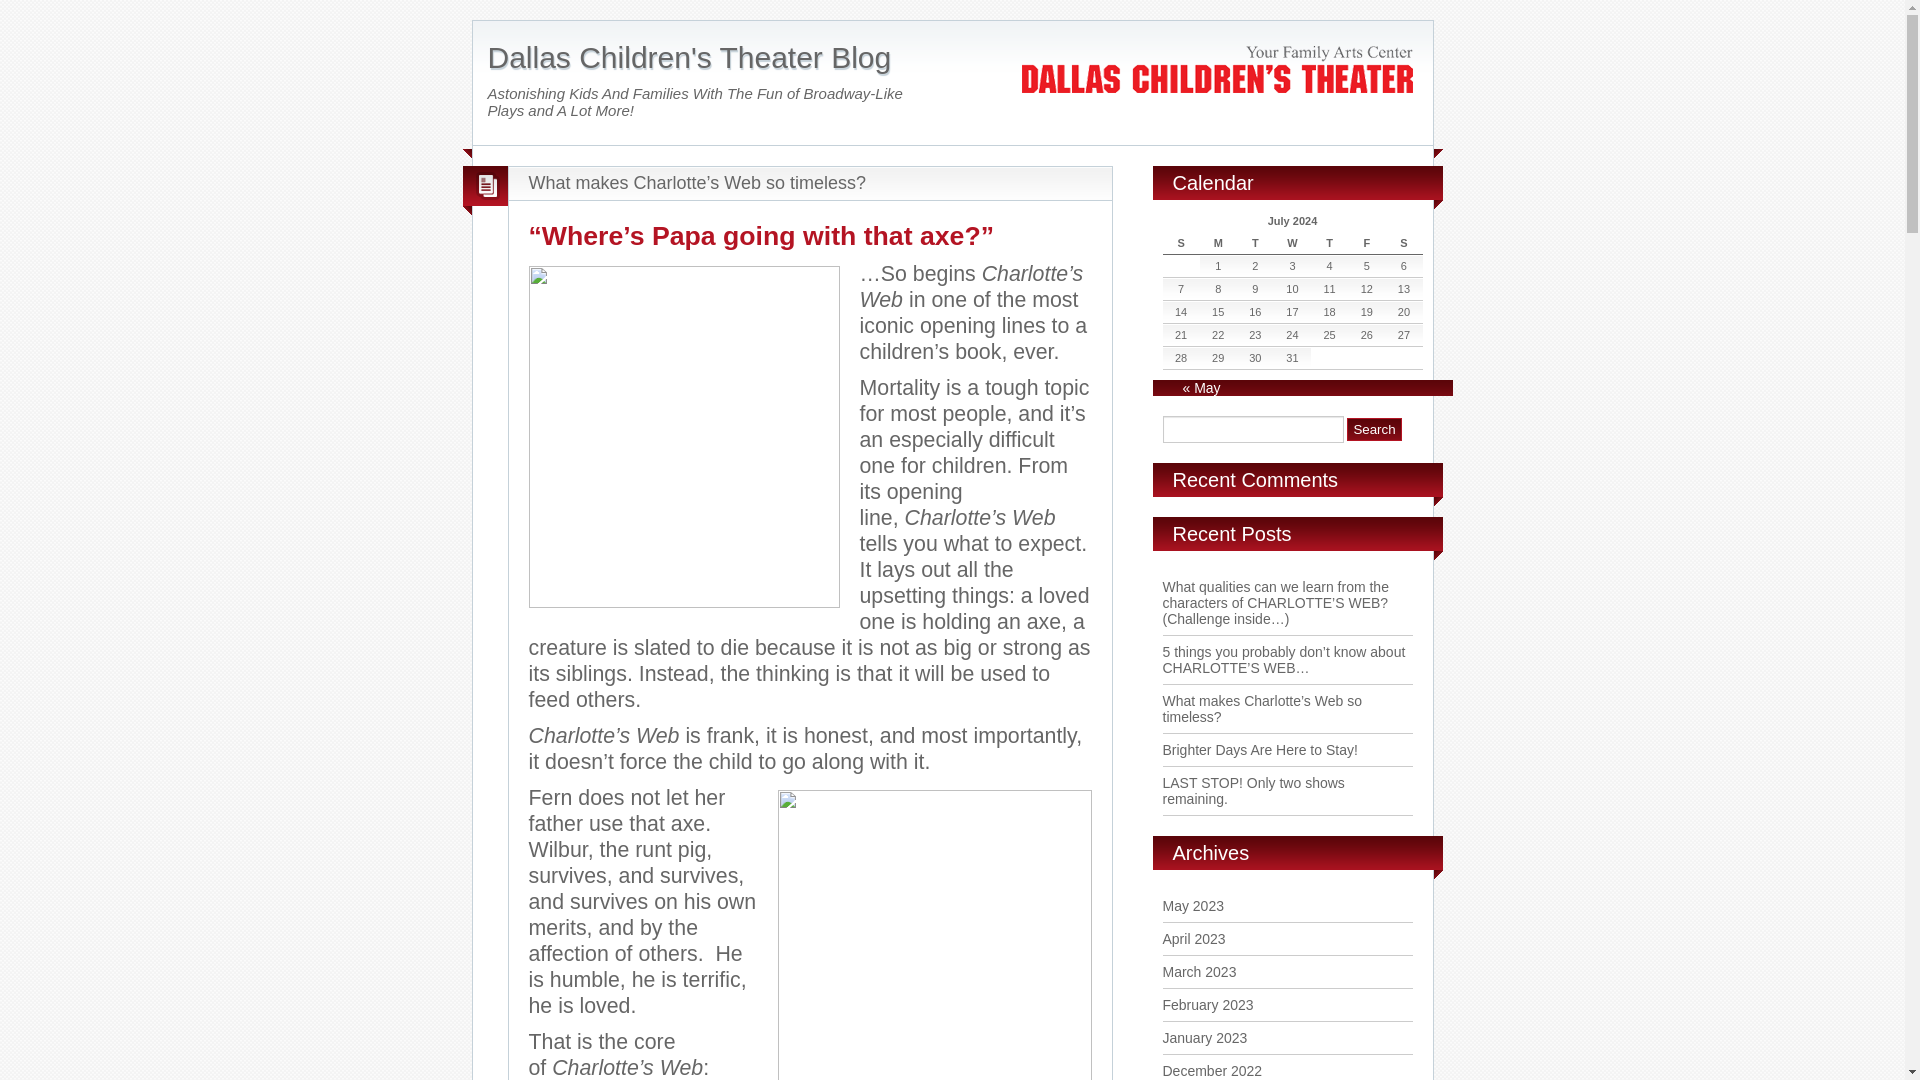 The image size is (1920, 1080). I want to click on May 2023, so click(1192, 905).